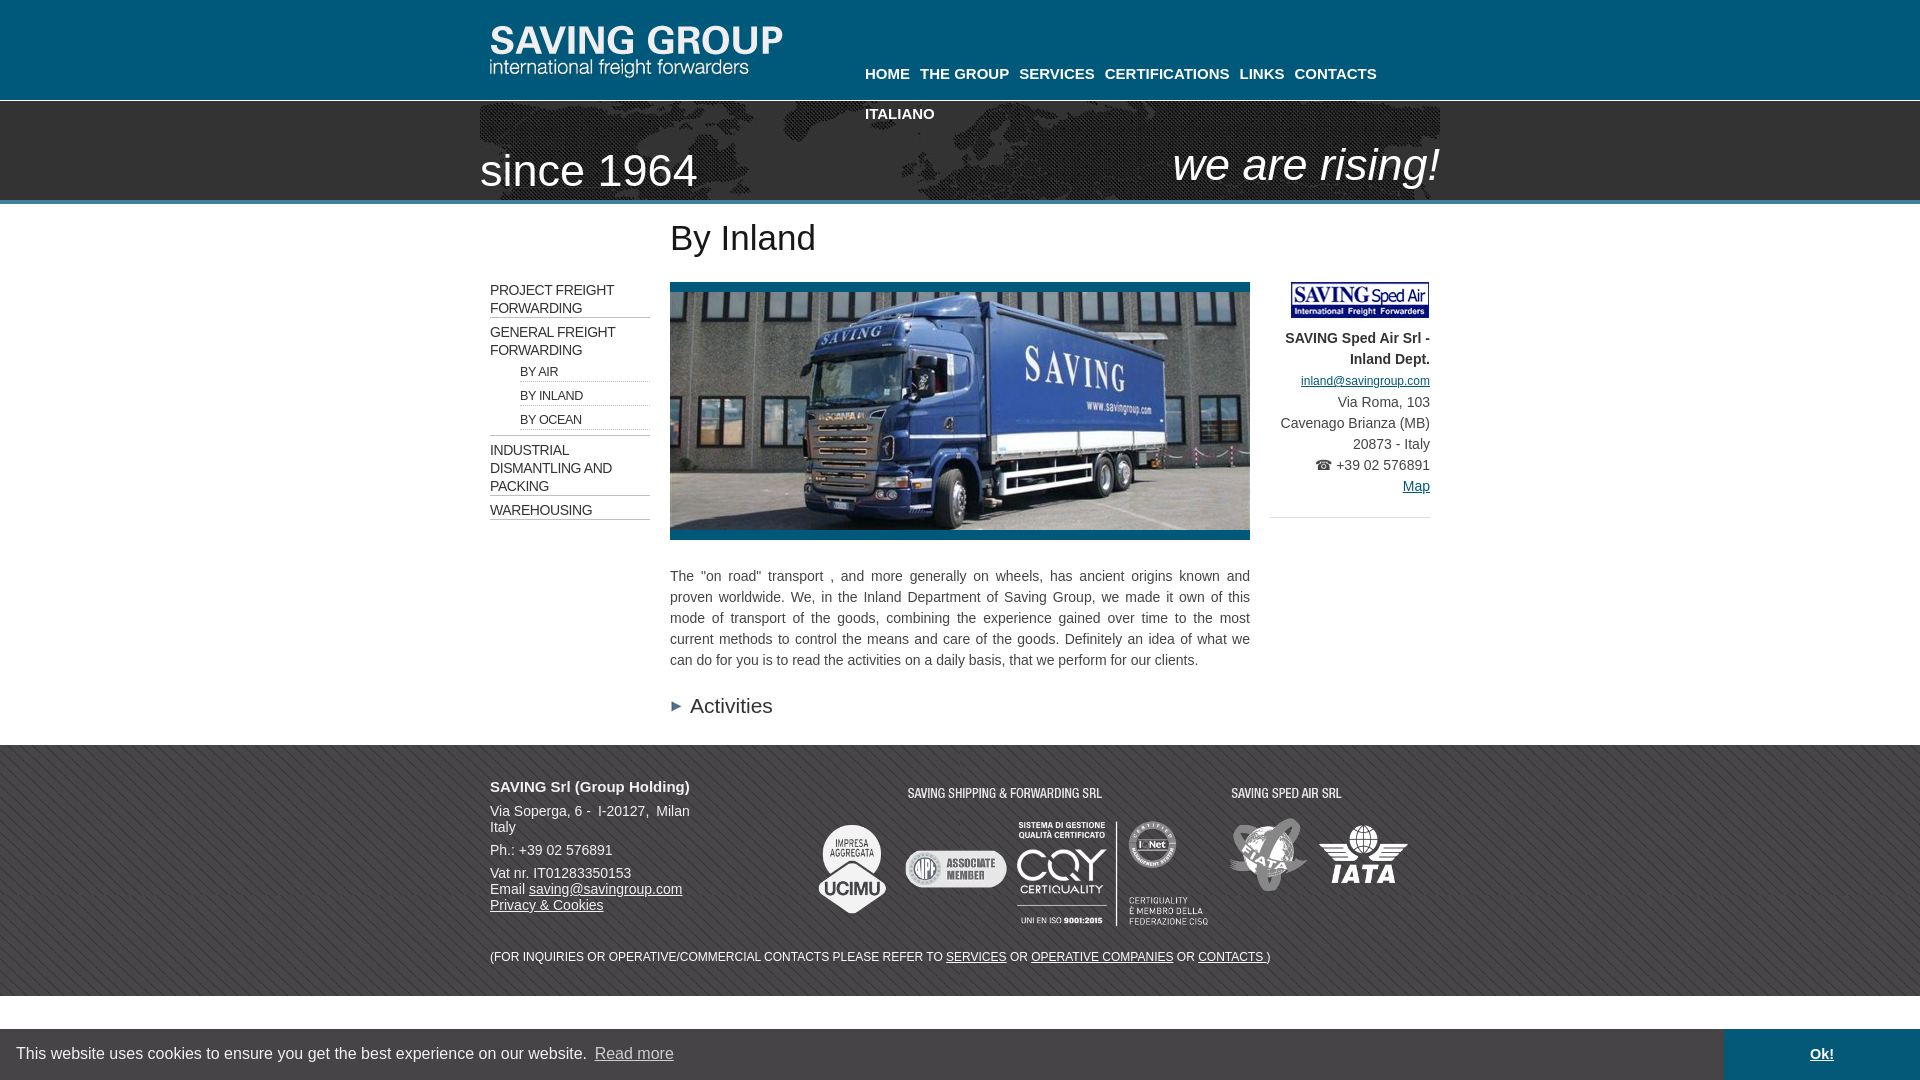 Image resolution: width=1920 pixels, height=1080 pixels. I want to click on LINKS, so click(1261, 74).